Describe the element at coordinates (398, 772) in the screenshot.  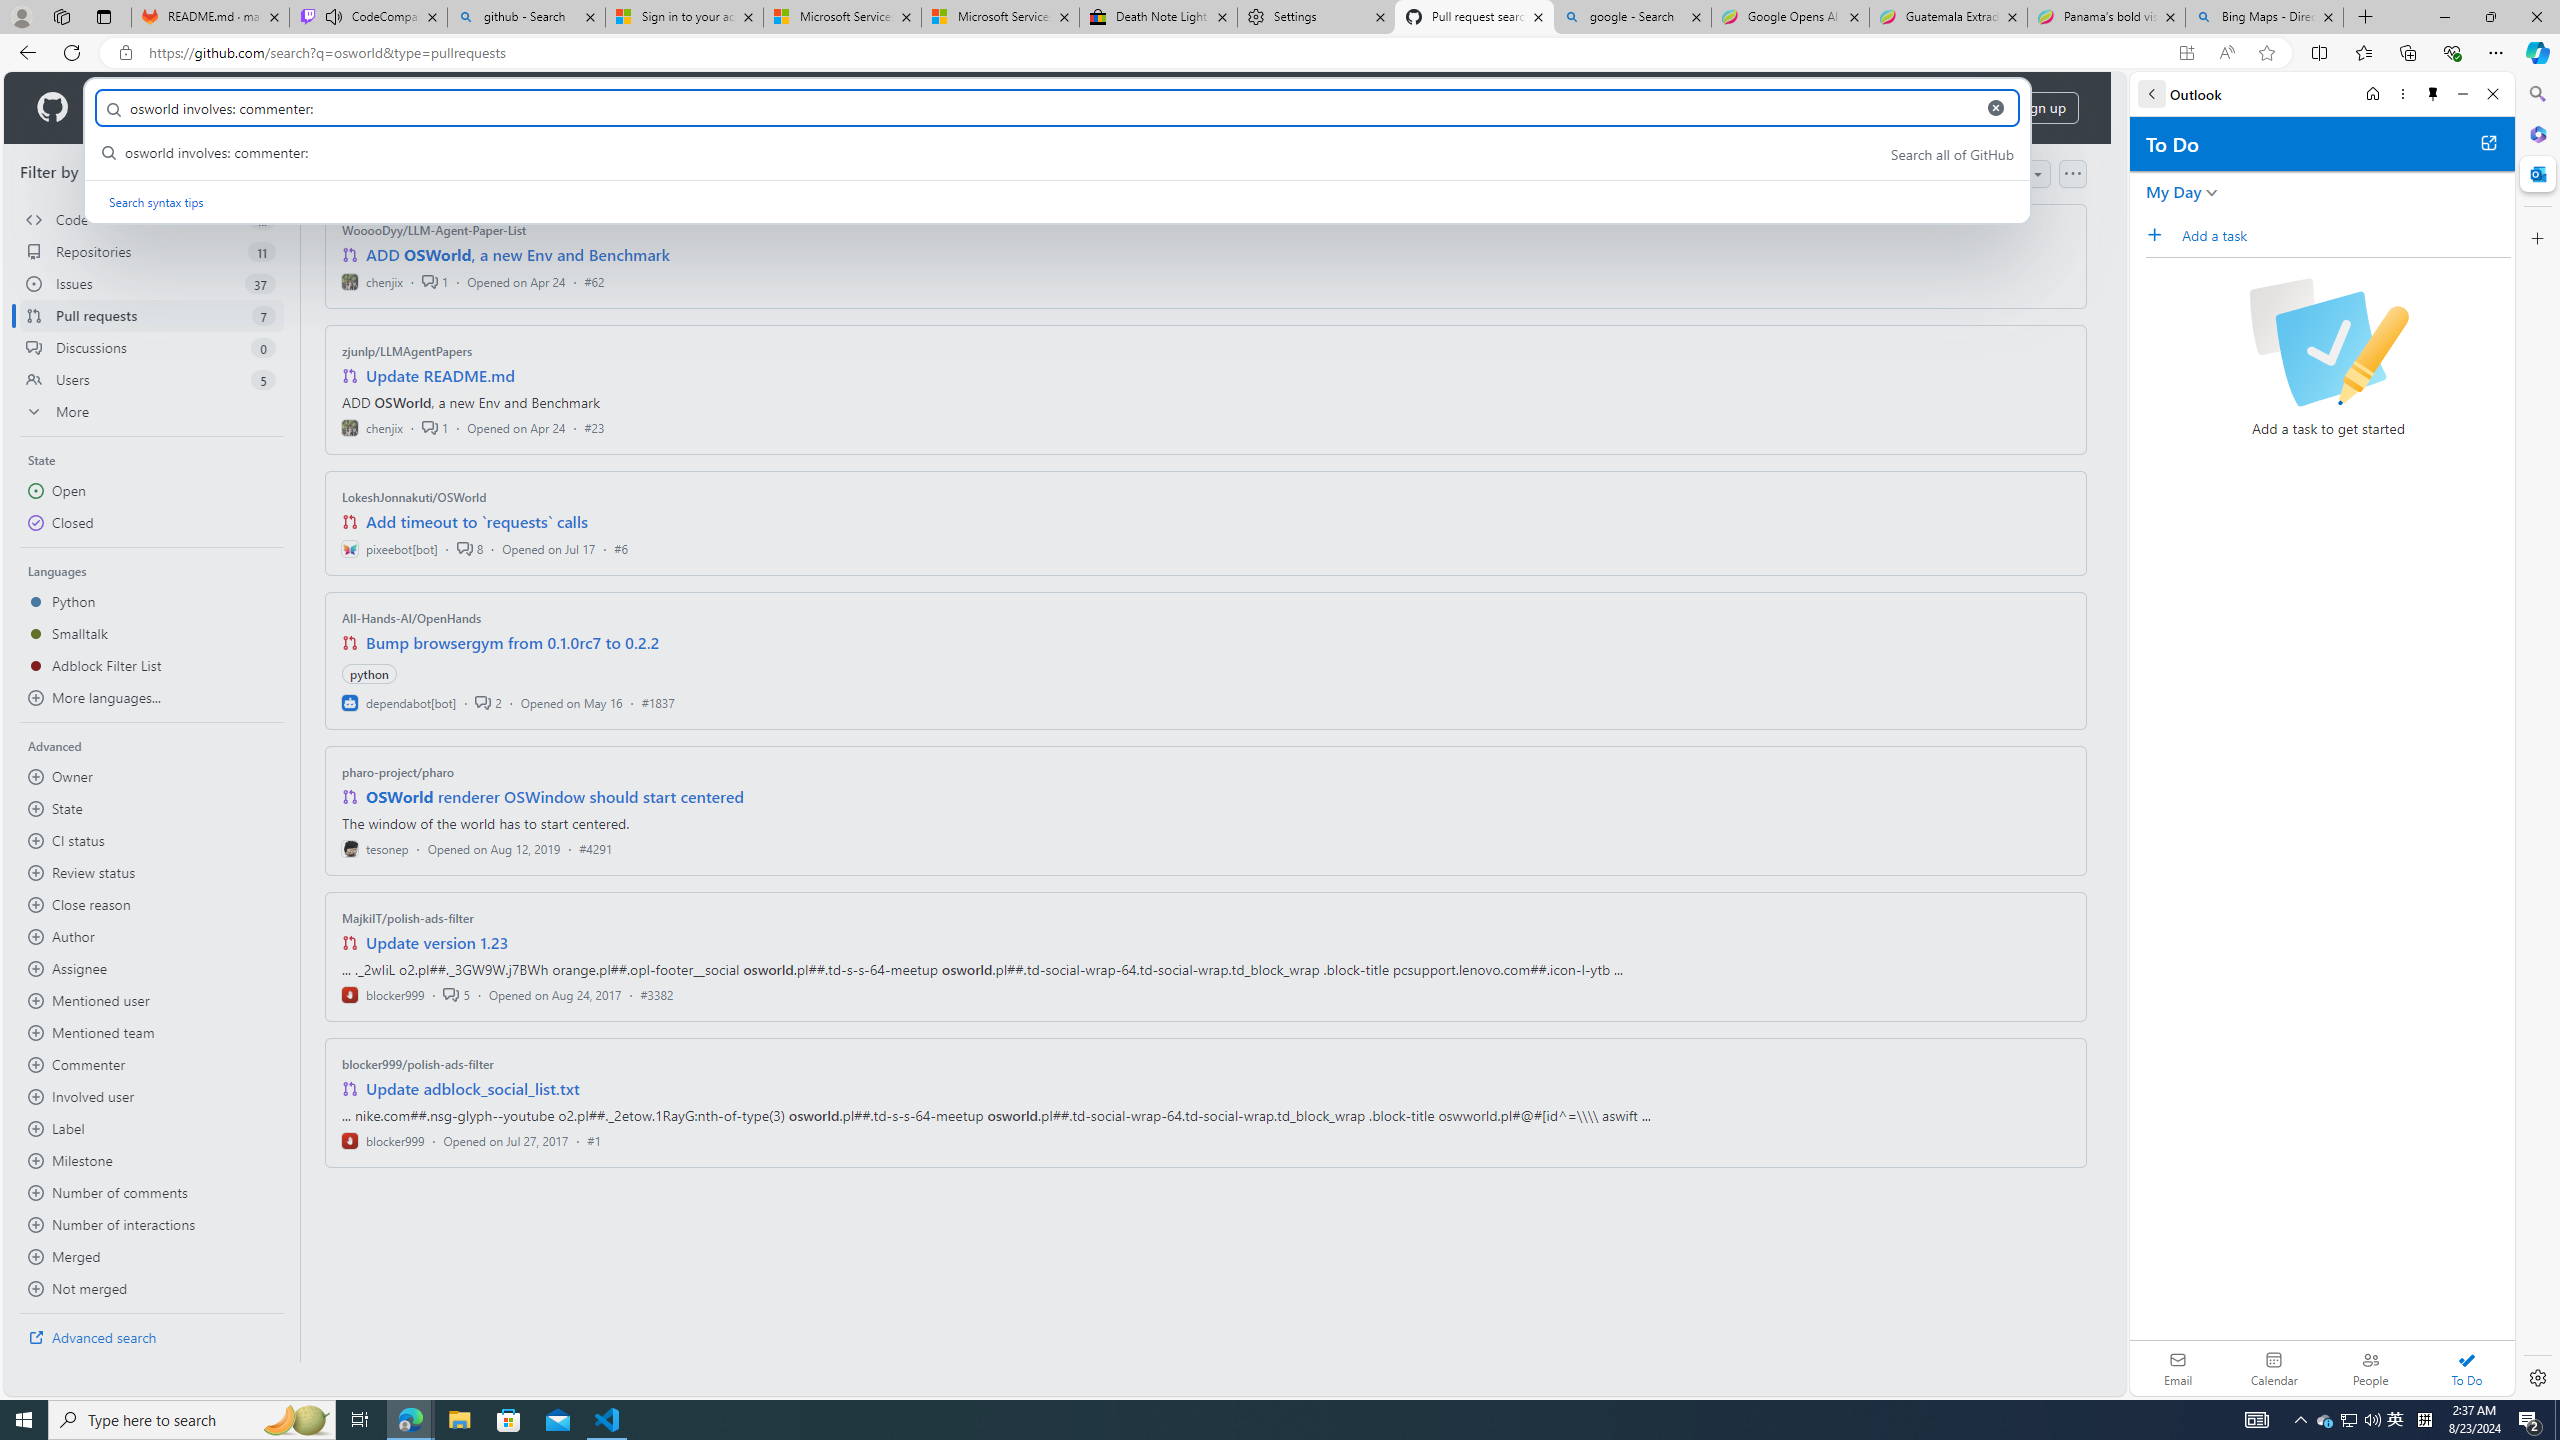
I see `pharo-project/pharo` at that location.